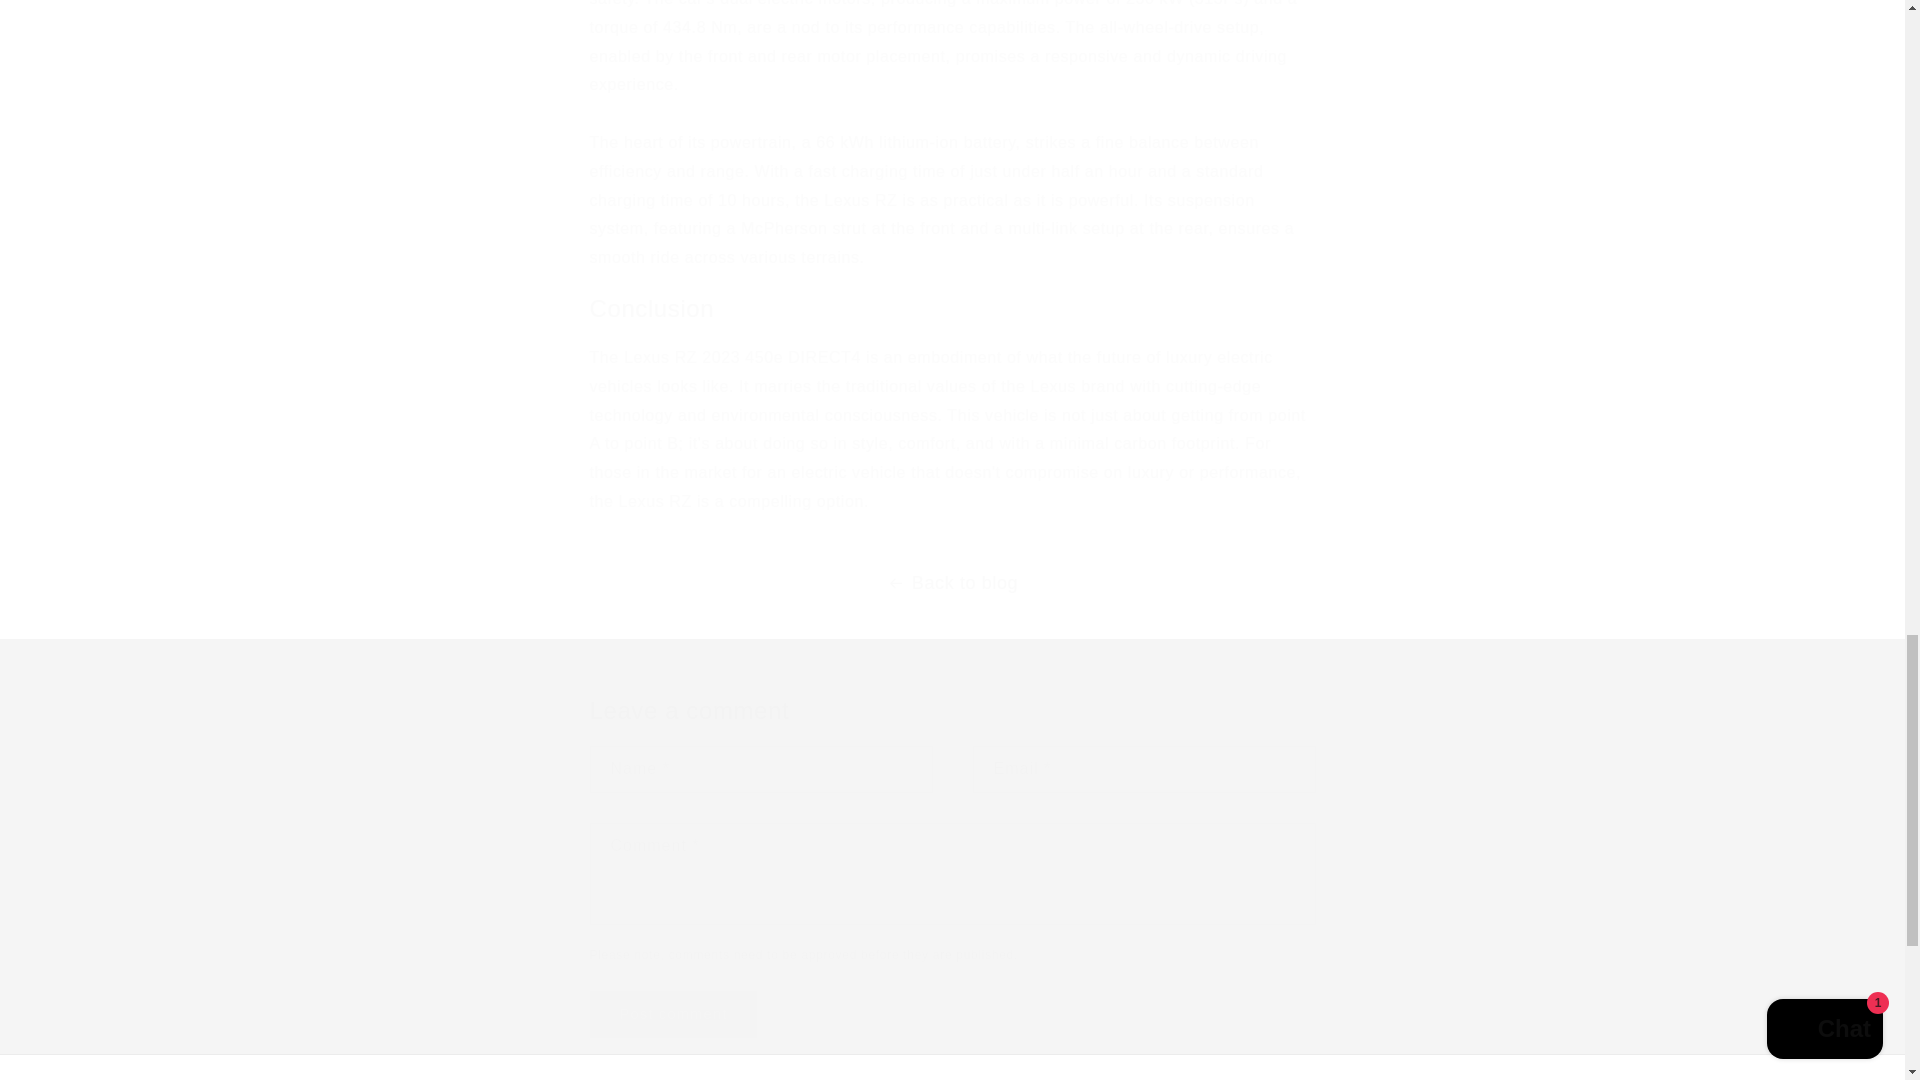 The image size is (1920, 1080). Describe the element at coordinates (674, 1014) in the screenshot. I see `Post comment` at that location.